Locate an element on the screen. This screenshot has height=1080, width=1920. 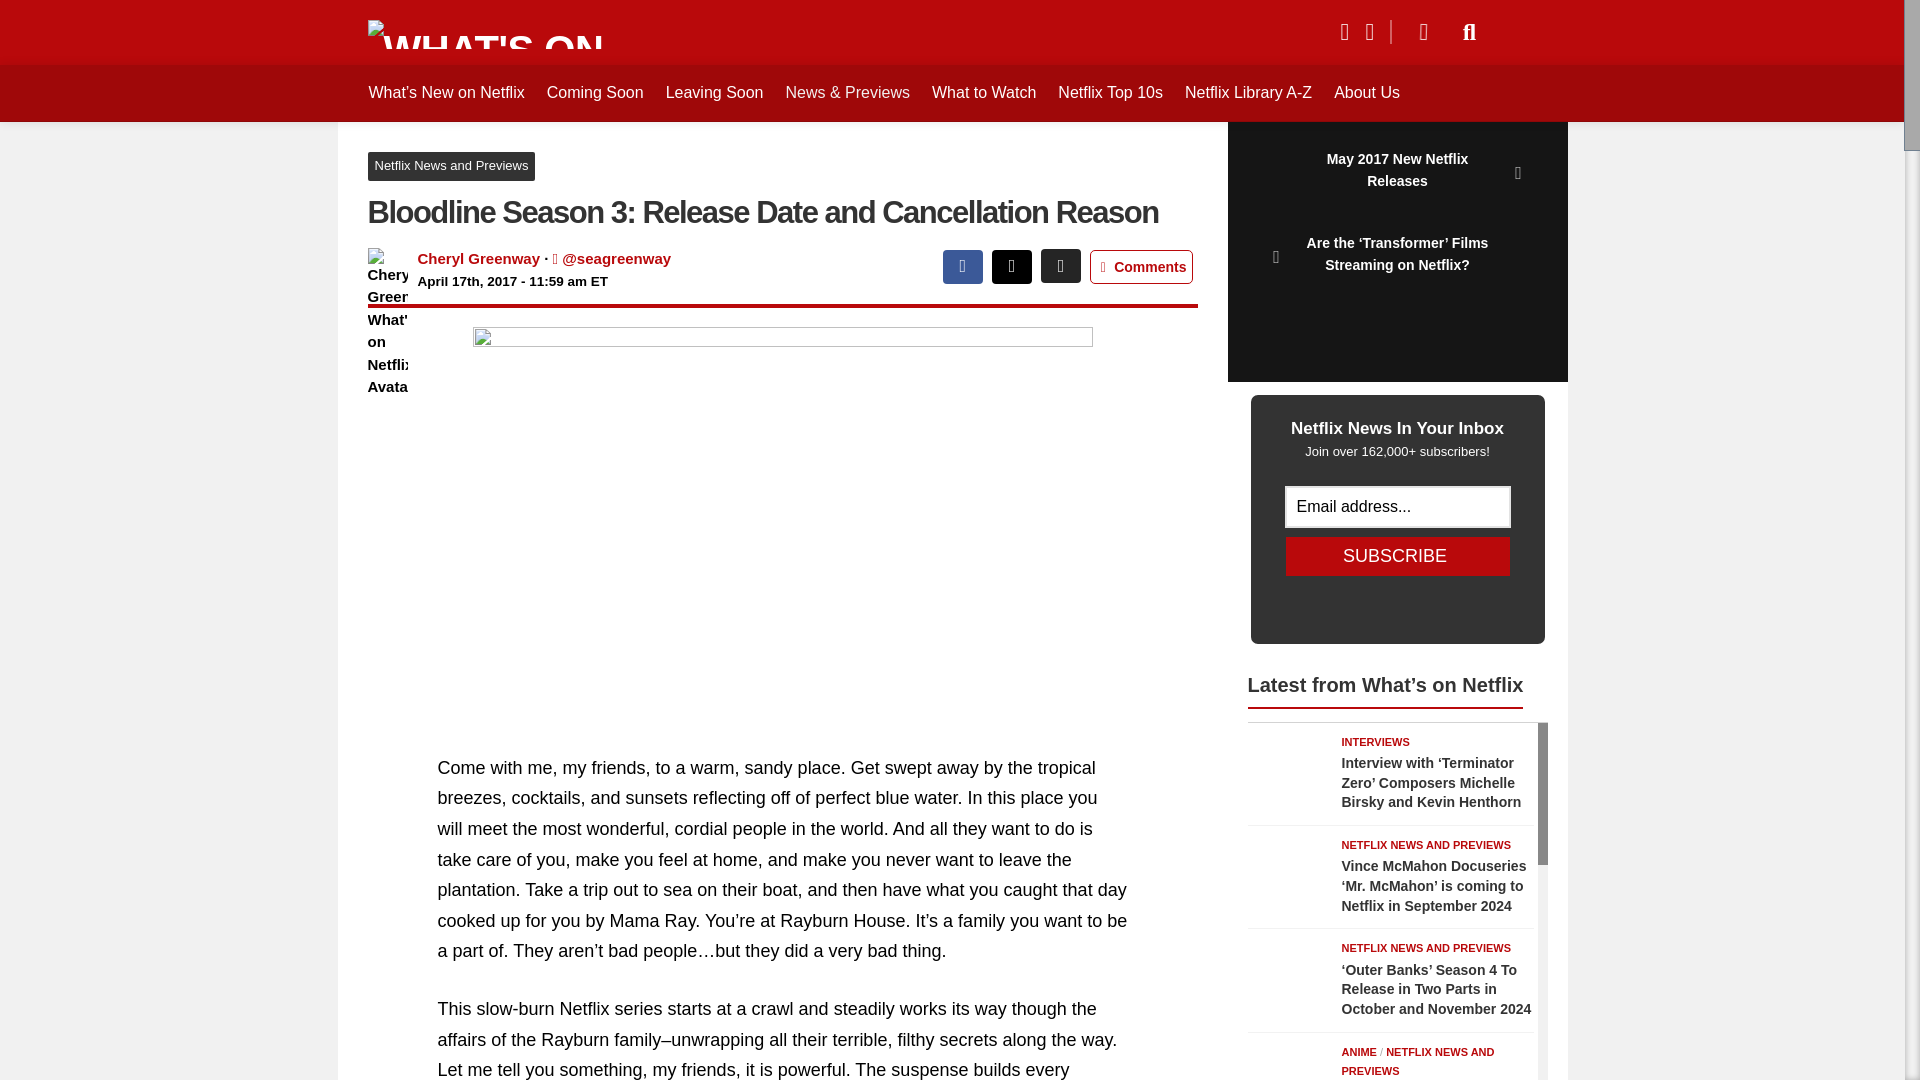
NETFLIX NEWS AND PREVIEWS is located at coordinates (1427, 845).